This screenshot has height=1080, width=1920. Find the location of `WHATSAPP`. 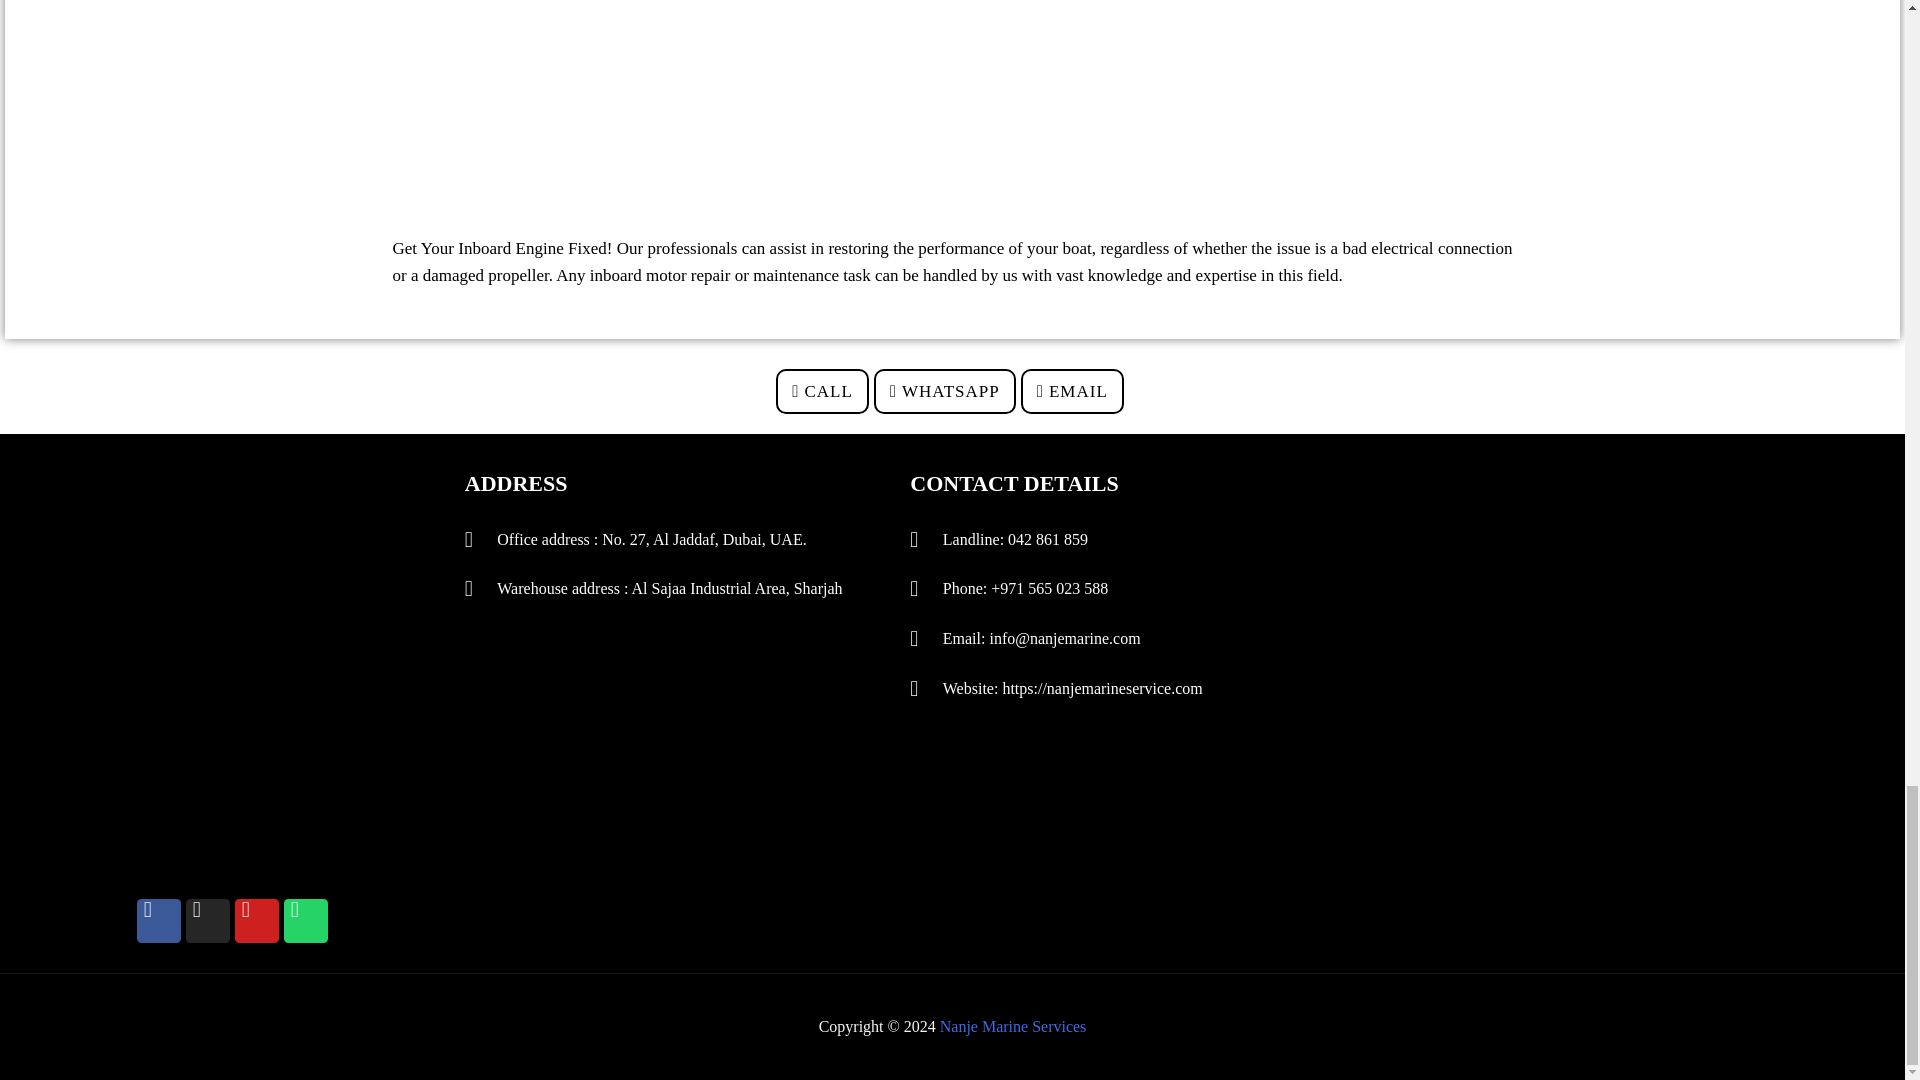

WHATSAPP is located at coordinates (944, 391).